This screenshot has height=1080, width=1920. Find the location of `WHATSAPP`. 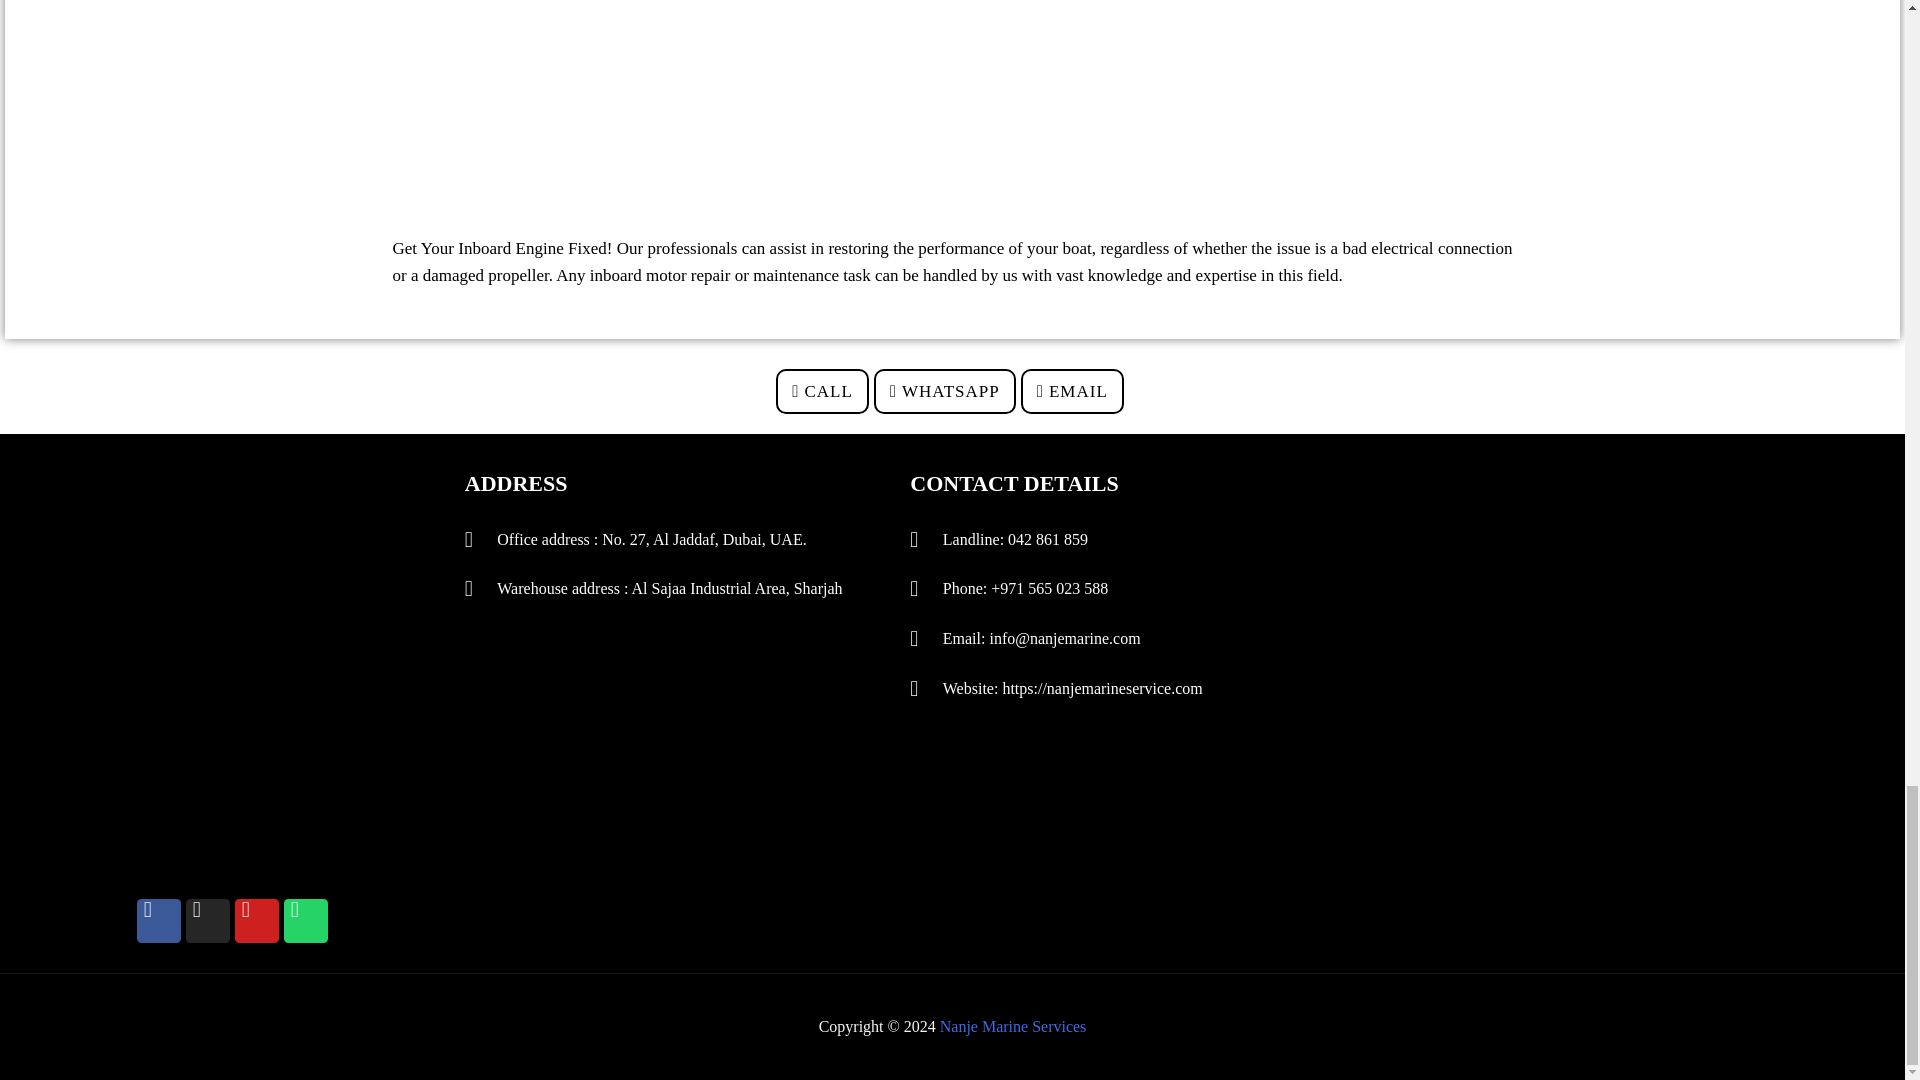

WHATSAPP is located at coordinates (944, 391).